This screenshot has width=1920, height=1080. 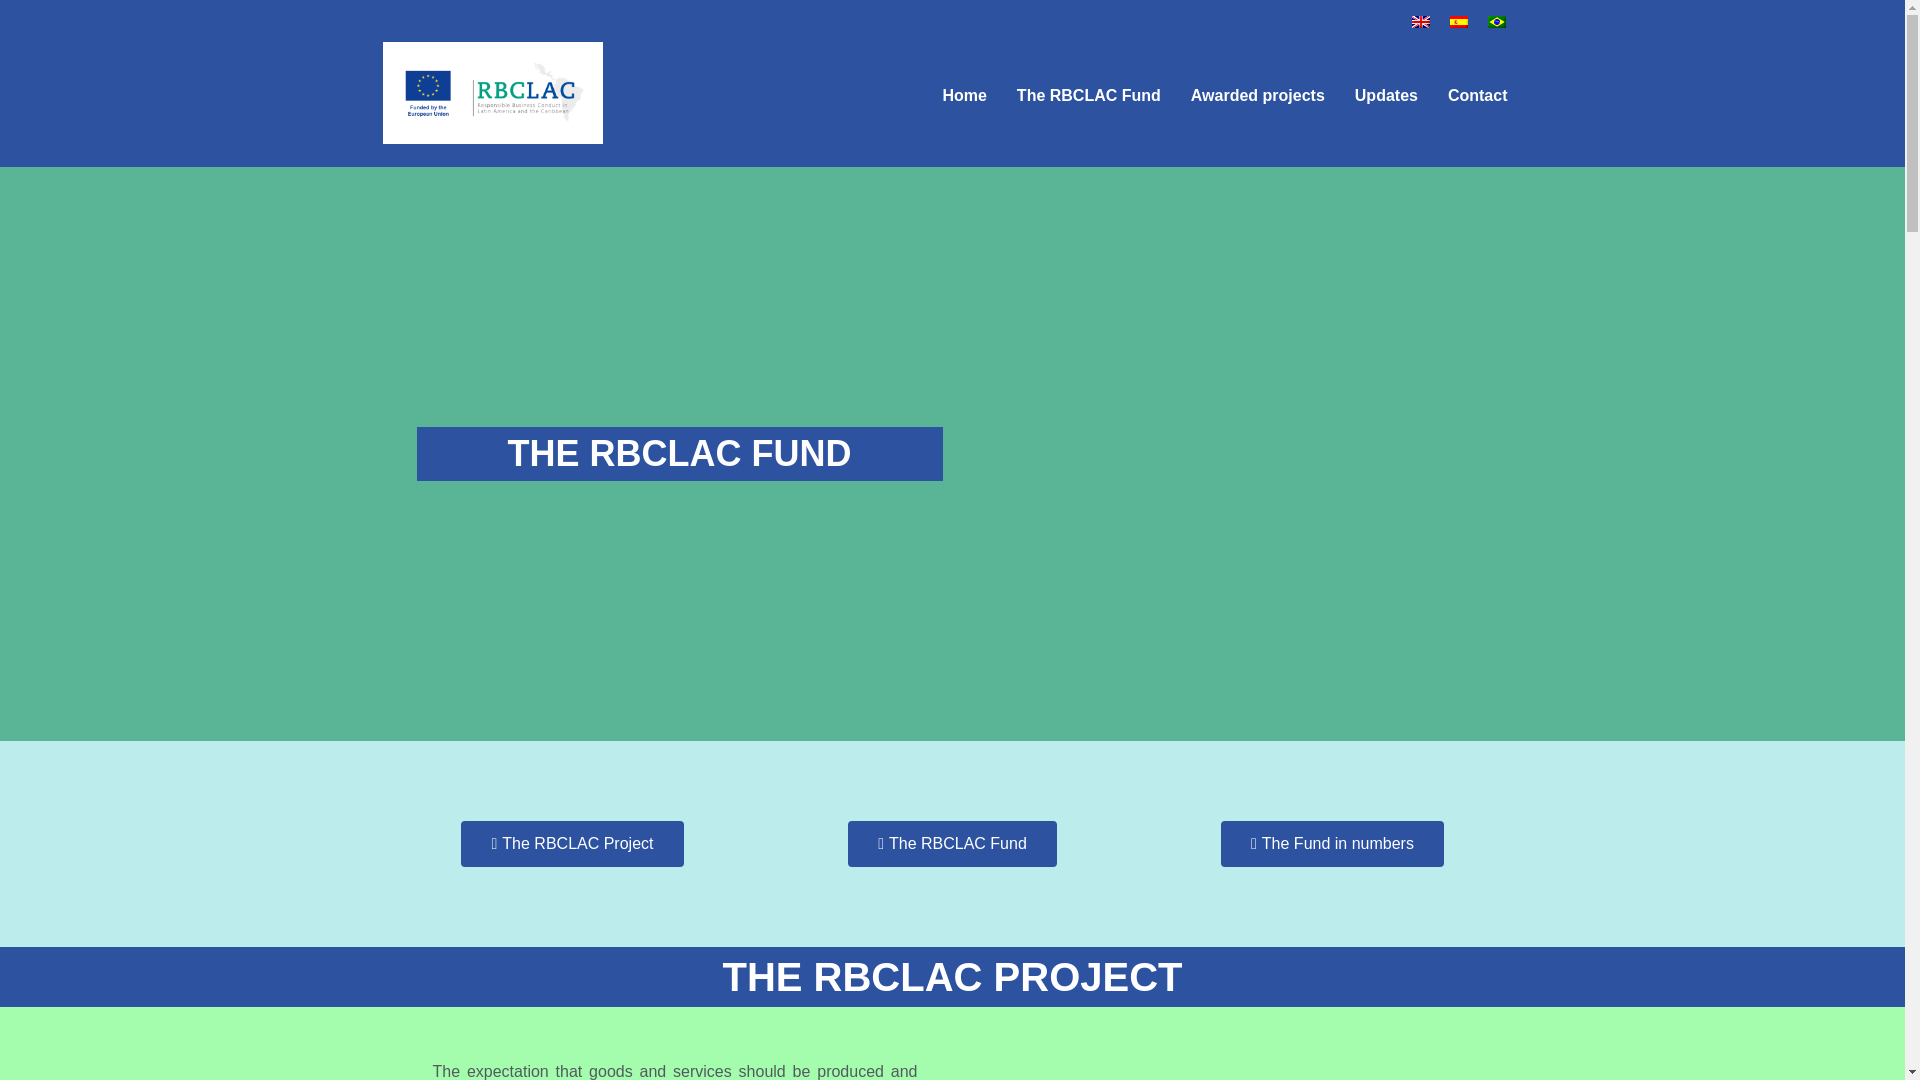 I want to click on Contact, so click(x=1477, y=95).